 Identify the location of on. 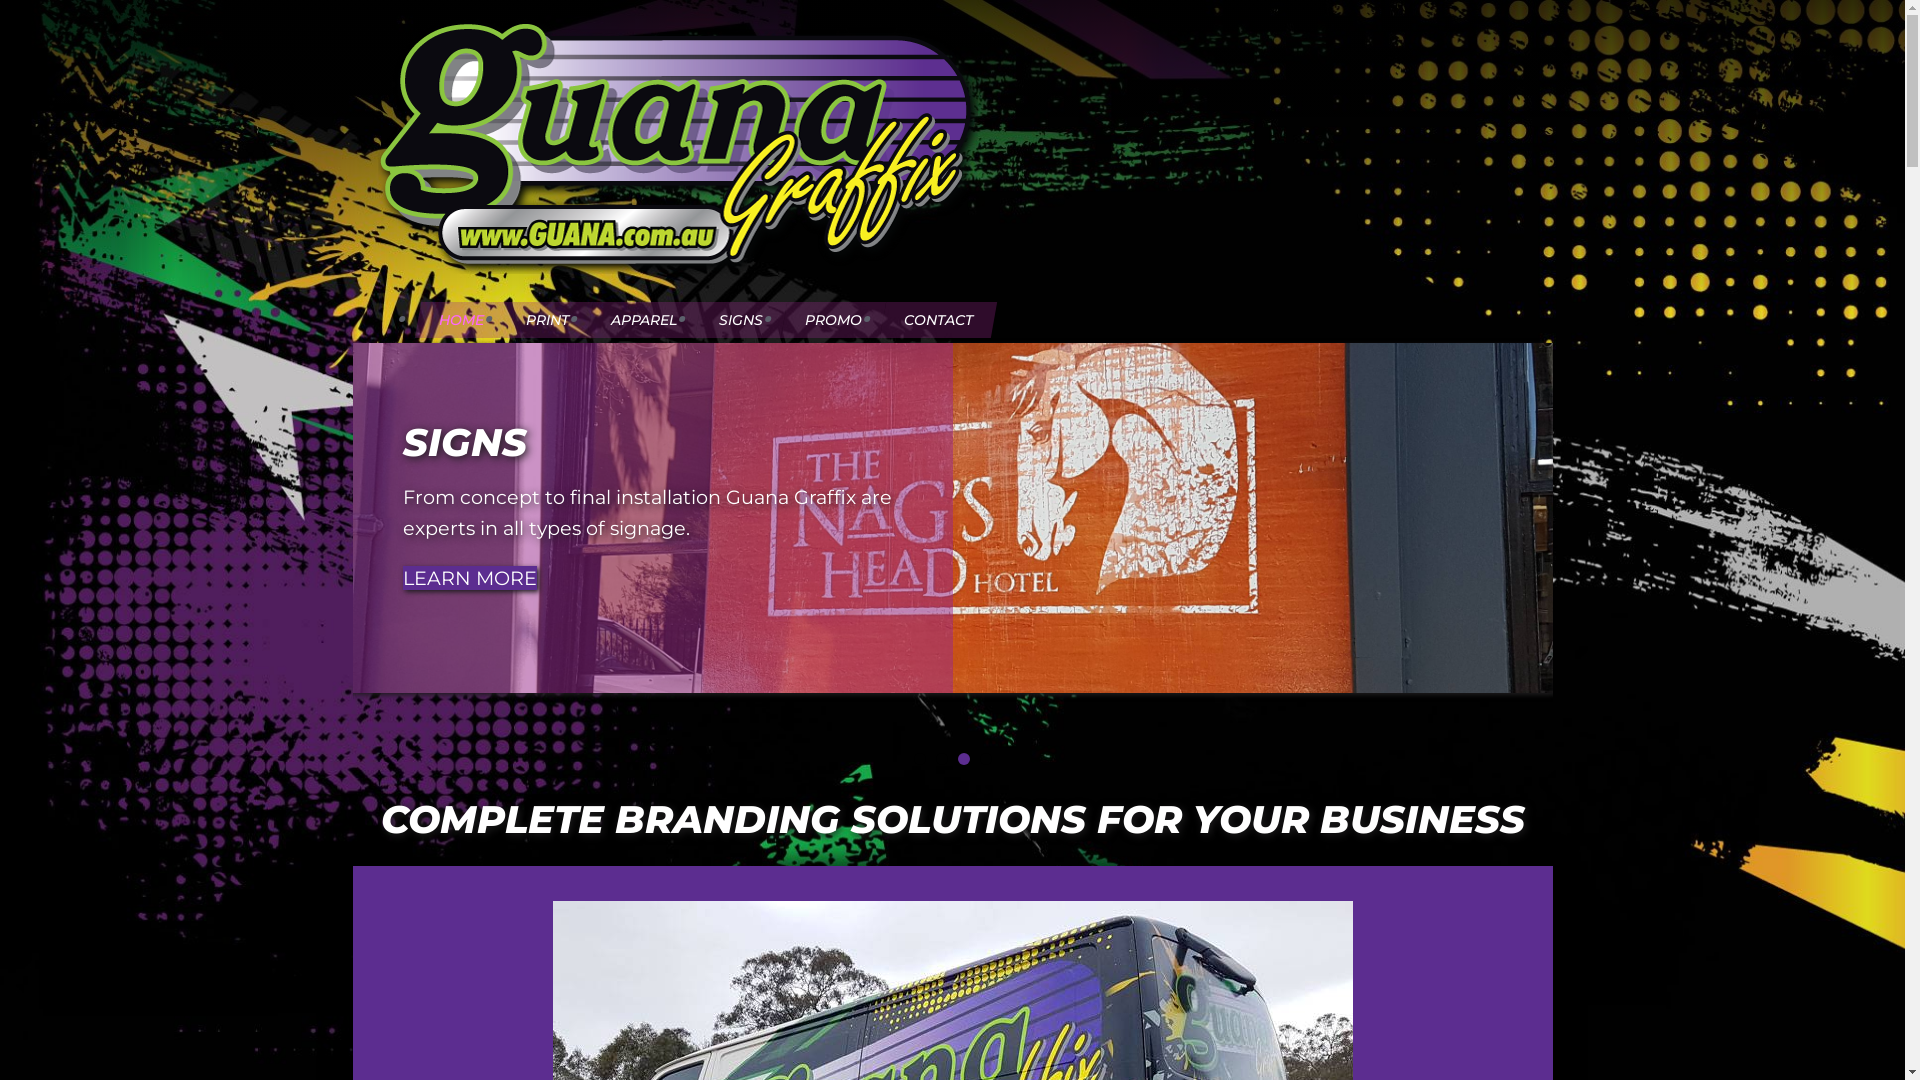
(388, 292).